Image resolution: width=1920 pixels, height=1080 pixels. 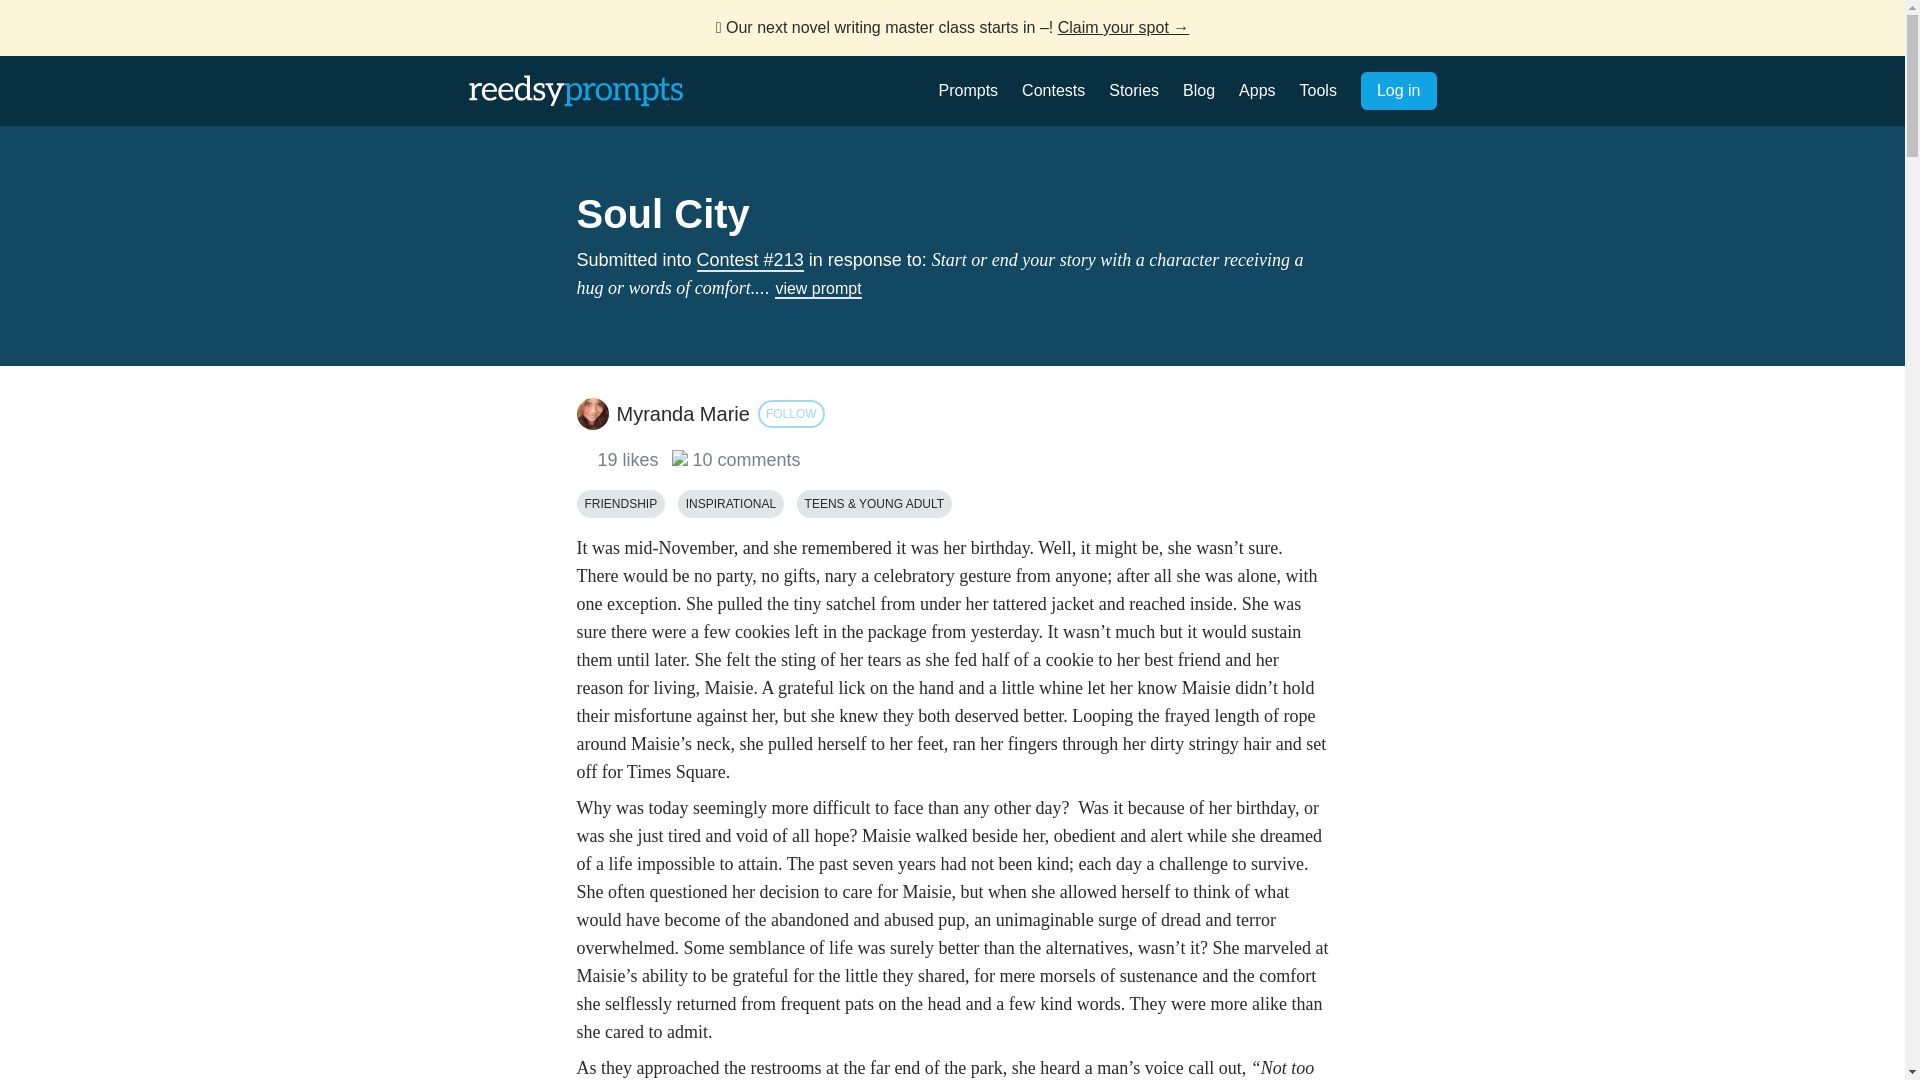 I want to click on Stories, so click(x=1134, y=90).